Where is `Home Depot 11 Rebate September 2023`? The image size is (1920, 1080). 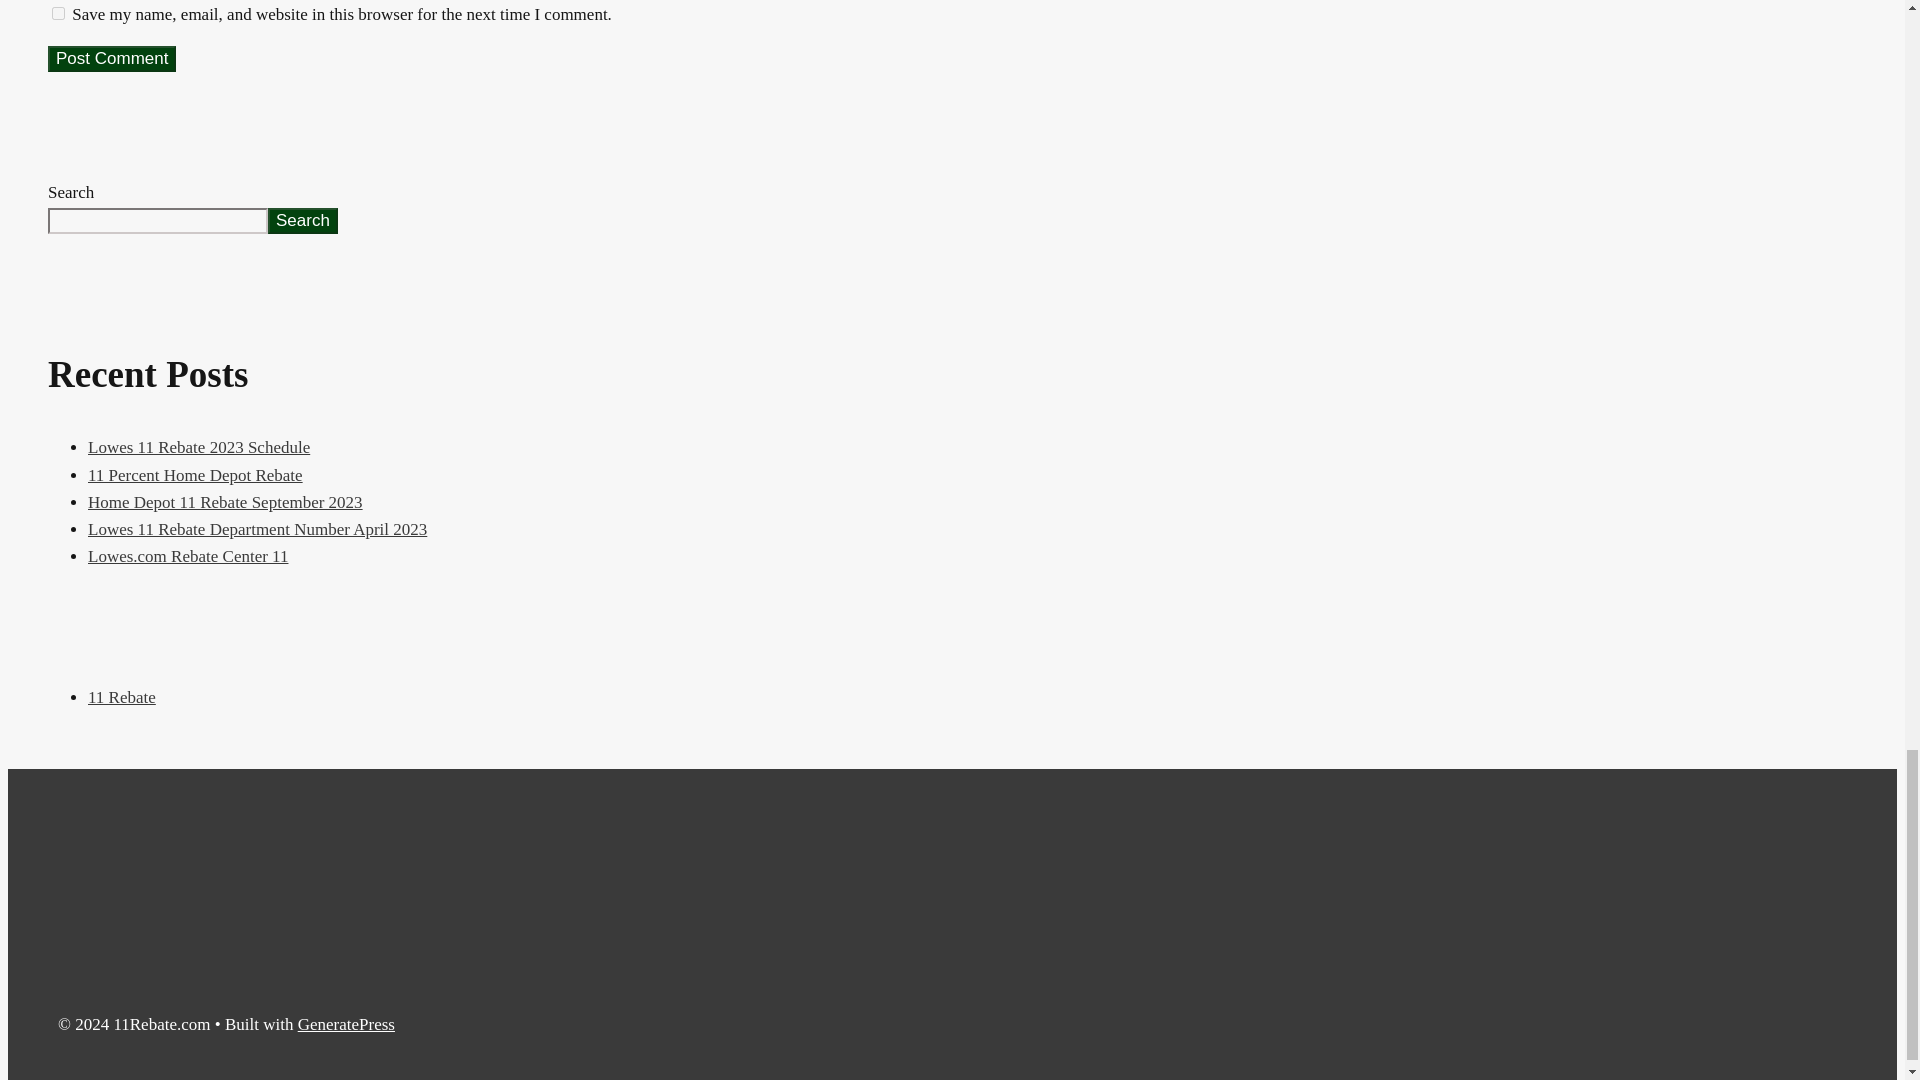 Home Depot 11 Rebate September 2023 is located at coordinates (225, 502).